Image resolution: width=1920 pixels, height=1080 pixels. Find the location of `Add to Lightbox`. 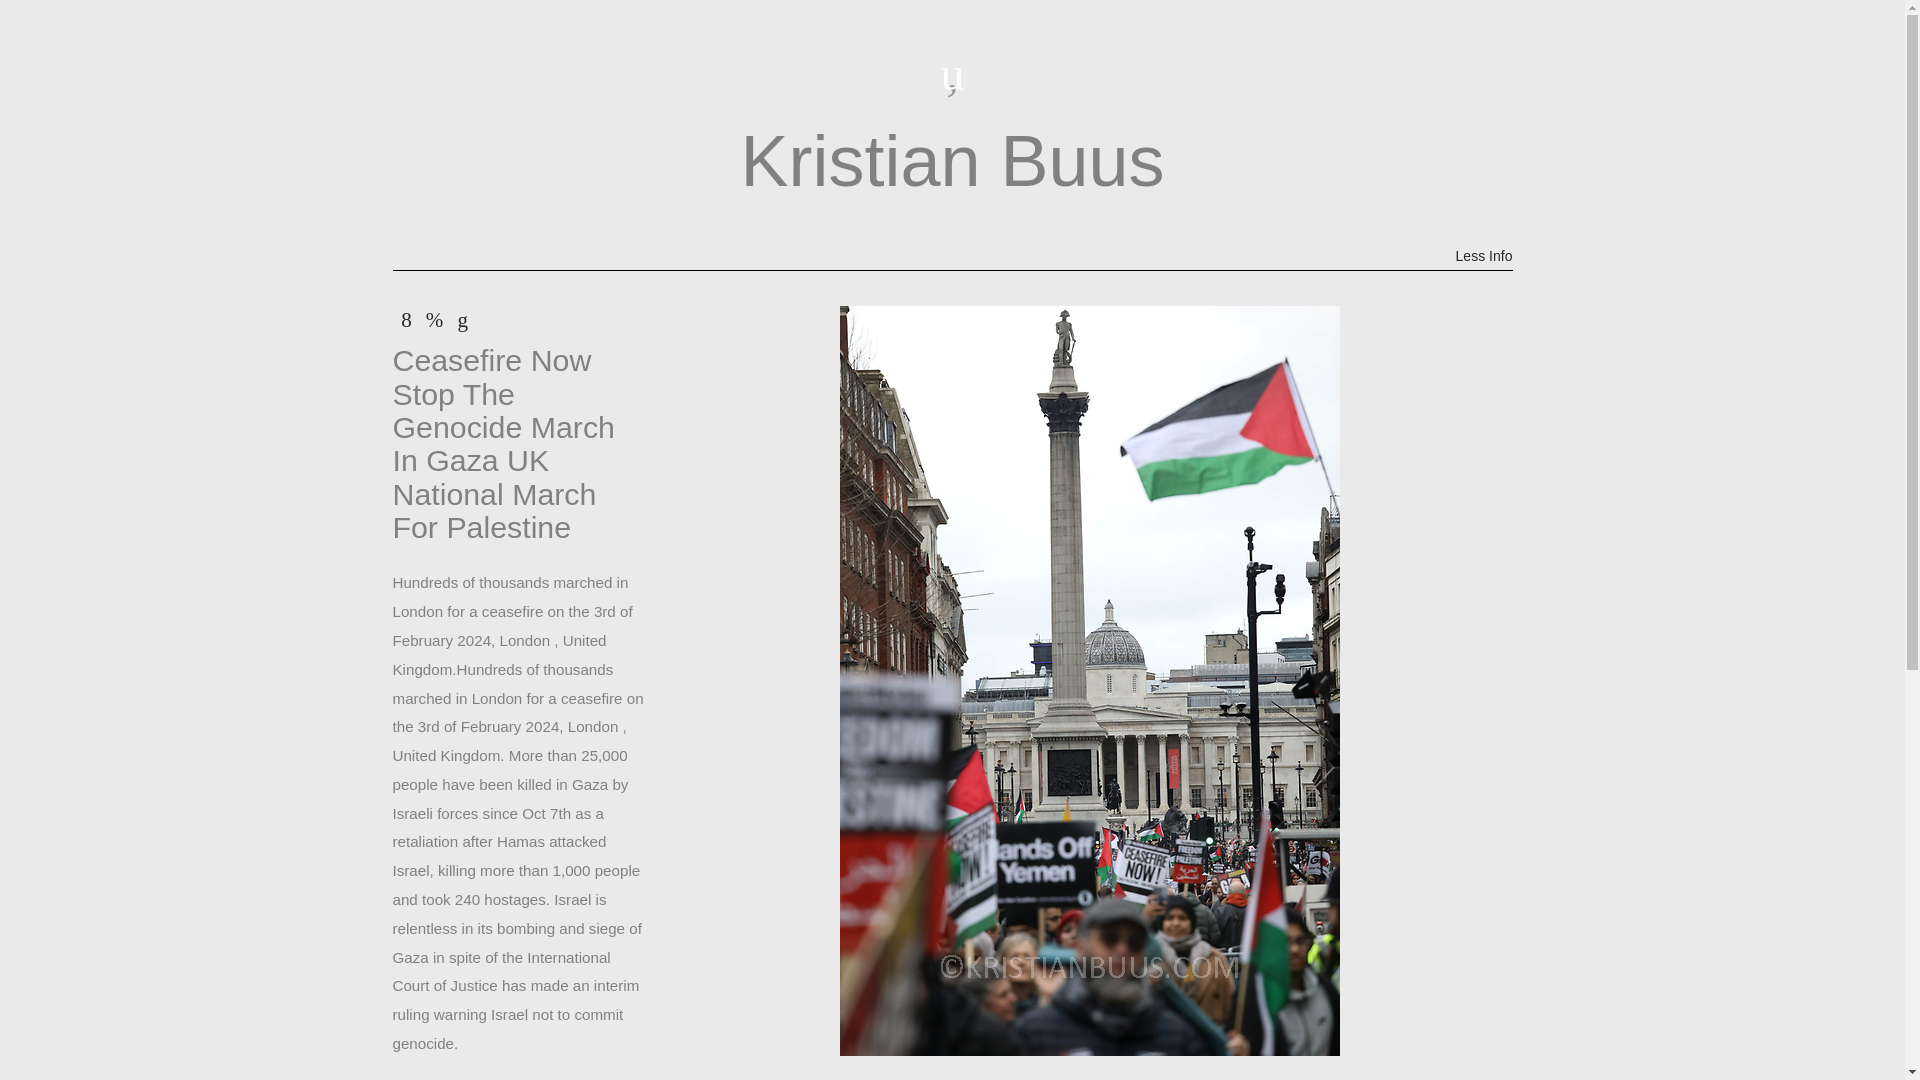

Add to Lightbox is located at coordinates (434, 319).